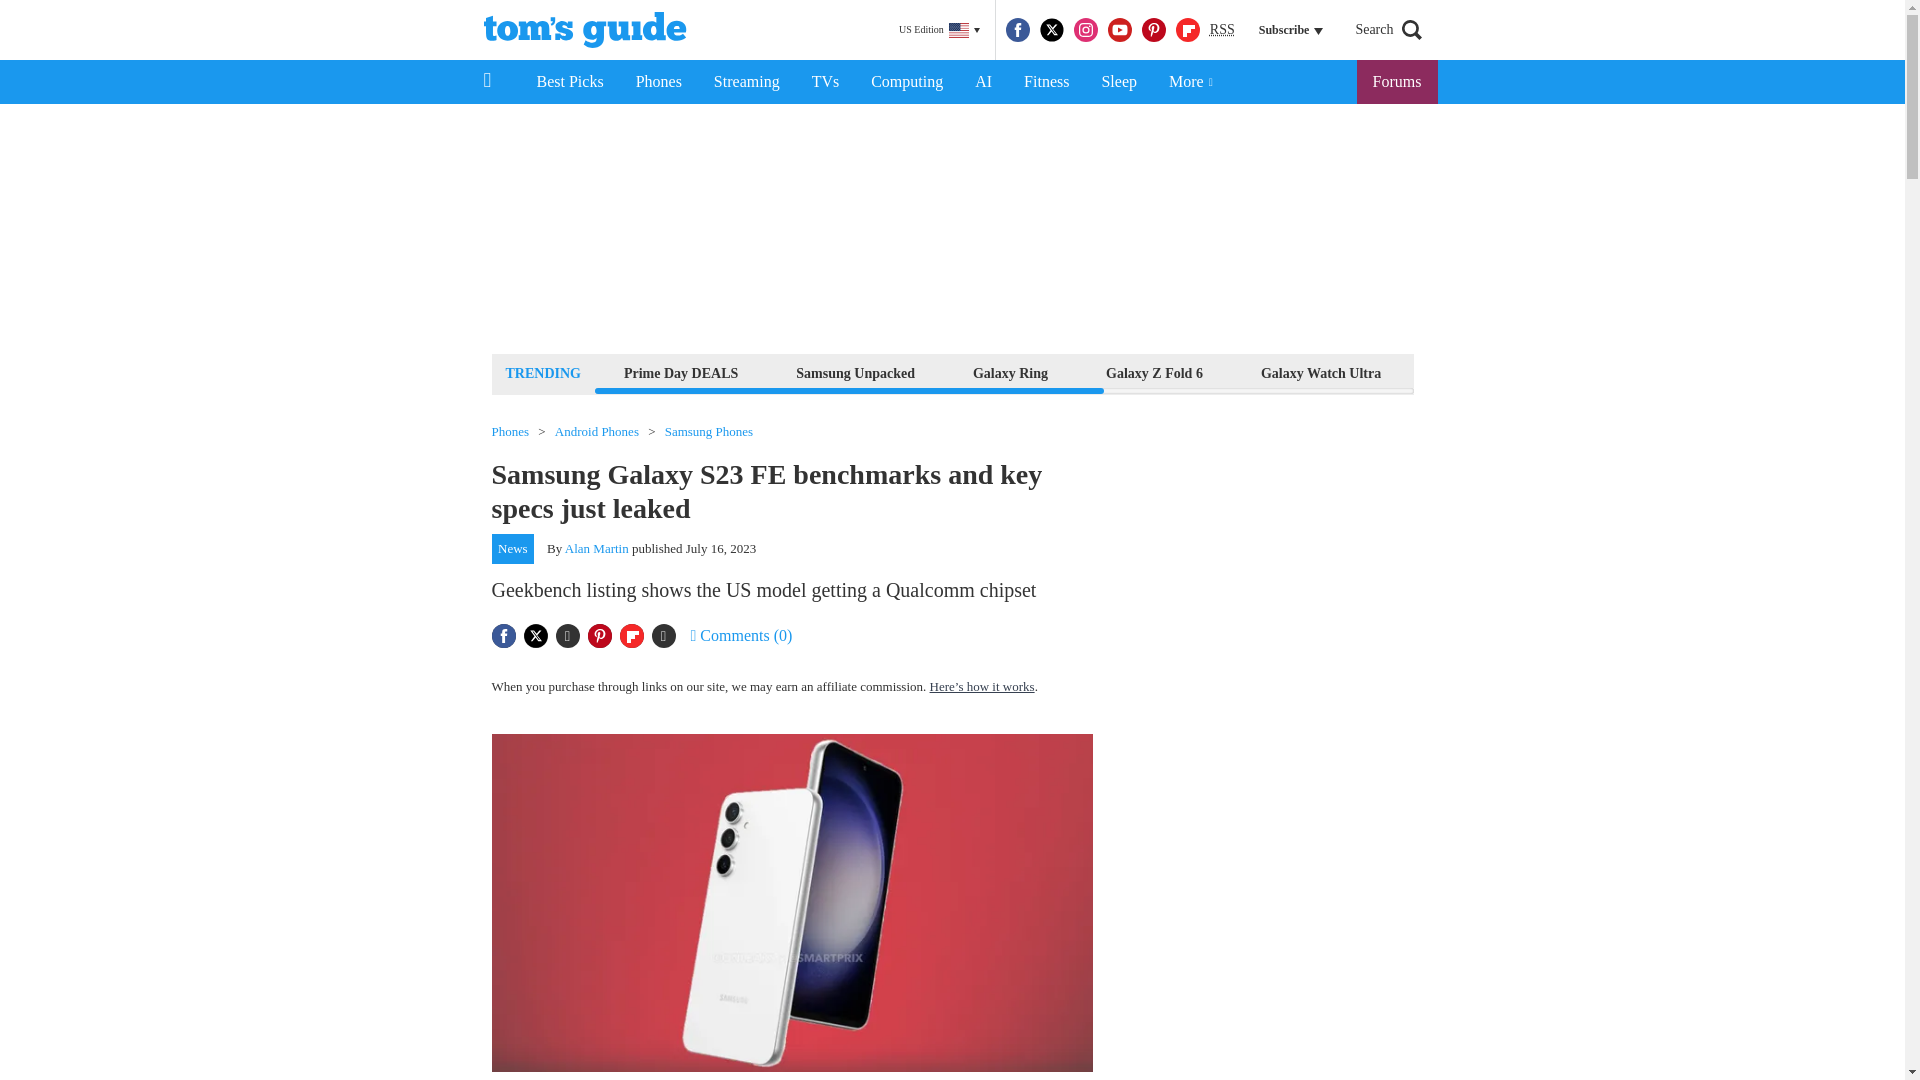 The height and width of the screenshot is (1080, 1920). Describe the element at coordinates (906, 82) in the screenshot. I see `Computing` at that location.